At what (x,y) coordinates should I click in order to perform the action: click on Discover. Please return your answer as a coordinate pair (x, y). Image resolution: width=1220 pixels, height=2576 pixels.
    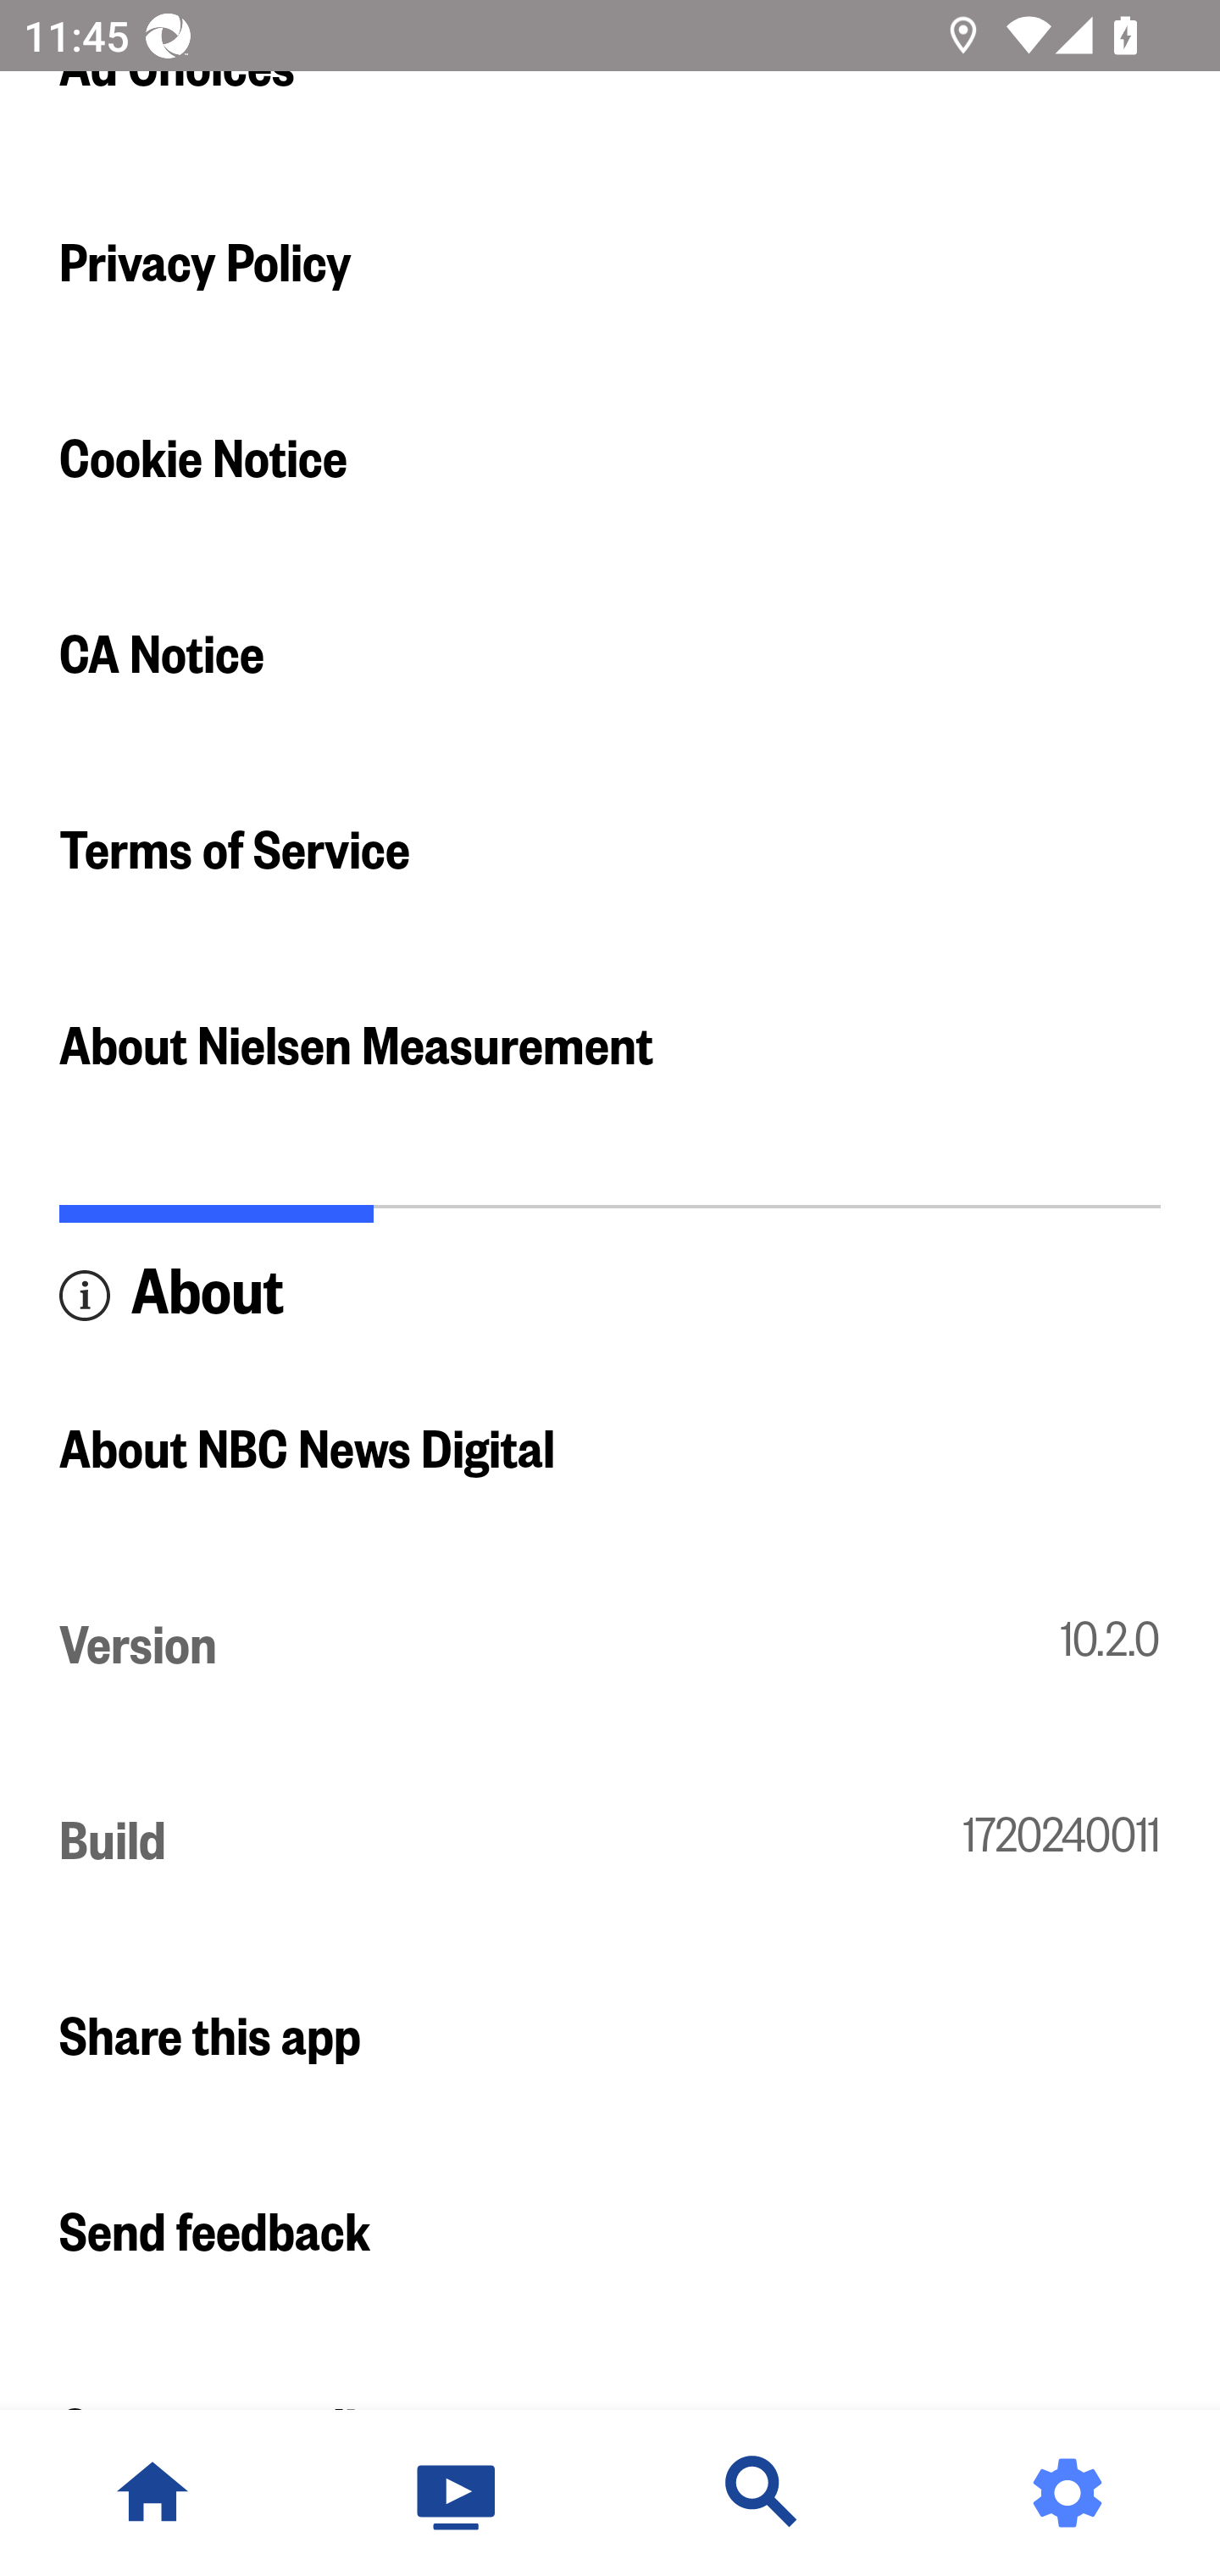
    Looking at the image, I should click on (762, 2493).